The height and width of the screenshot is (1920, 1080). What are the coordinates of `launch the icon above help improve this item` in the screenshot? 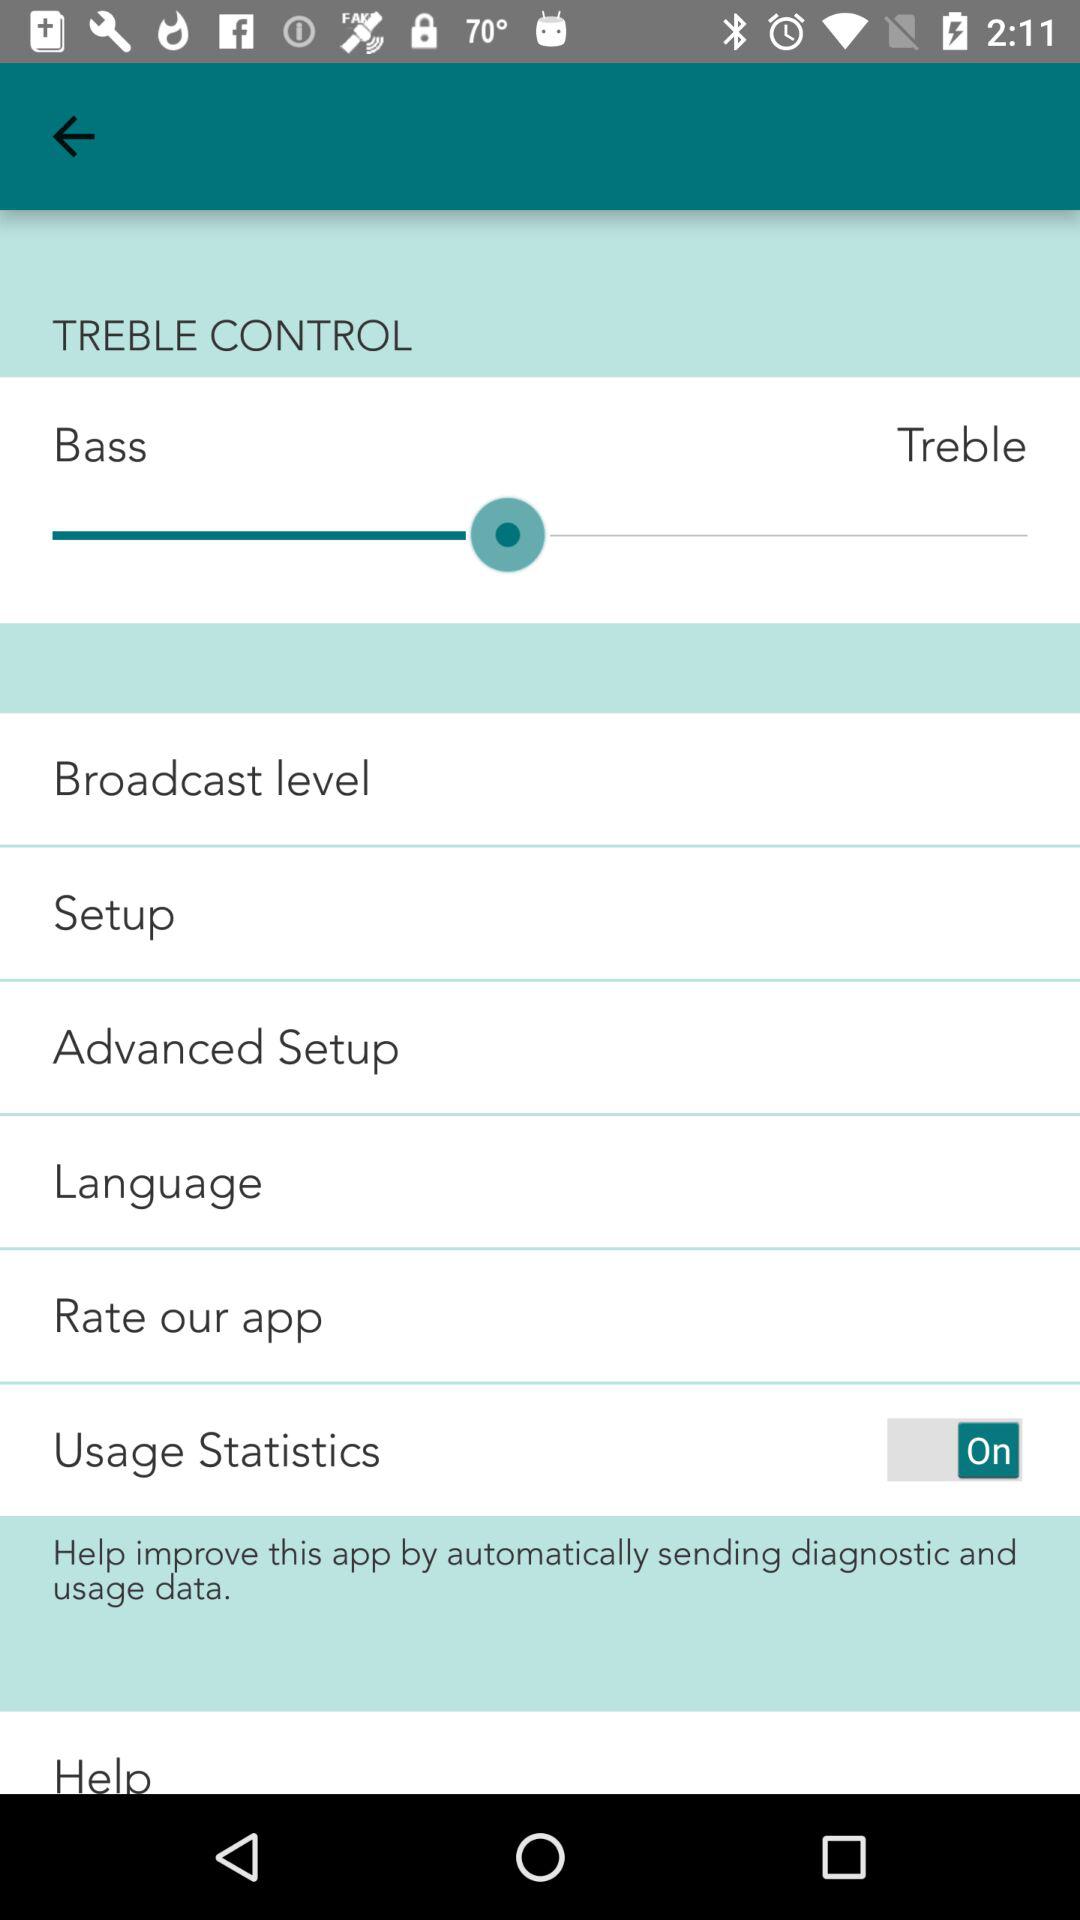 It's located at (216, 1450).